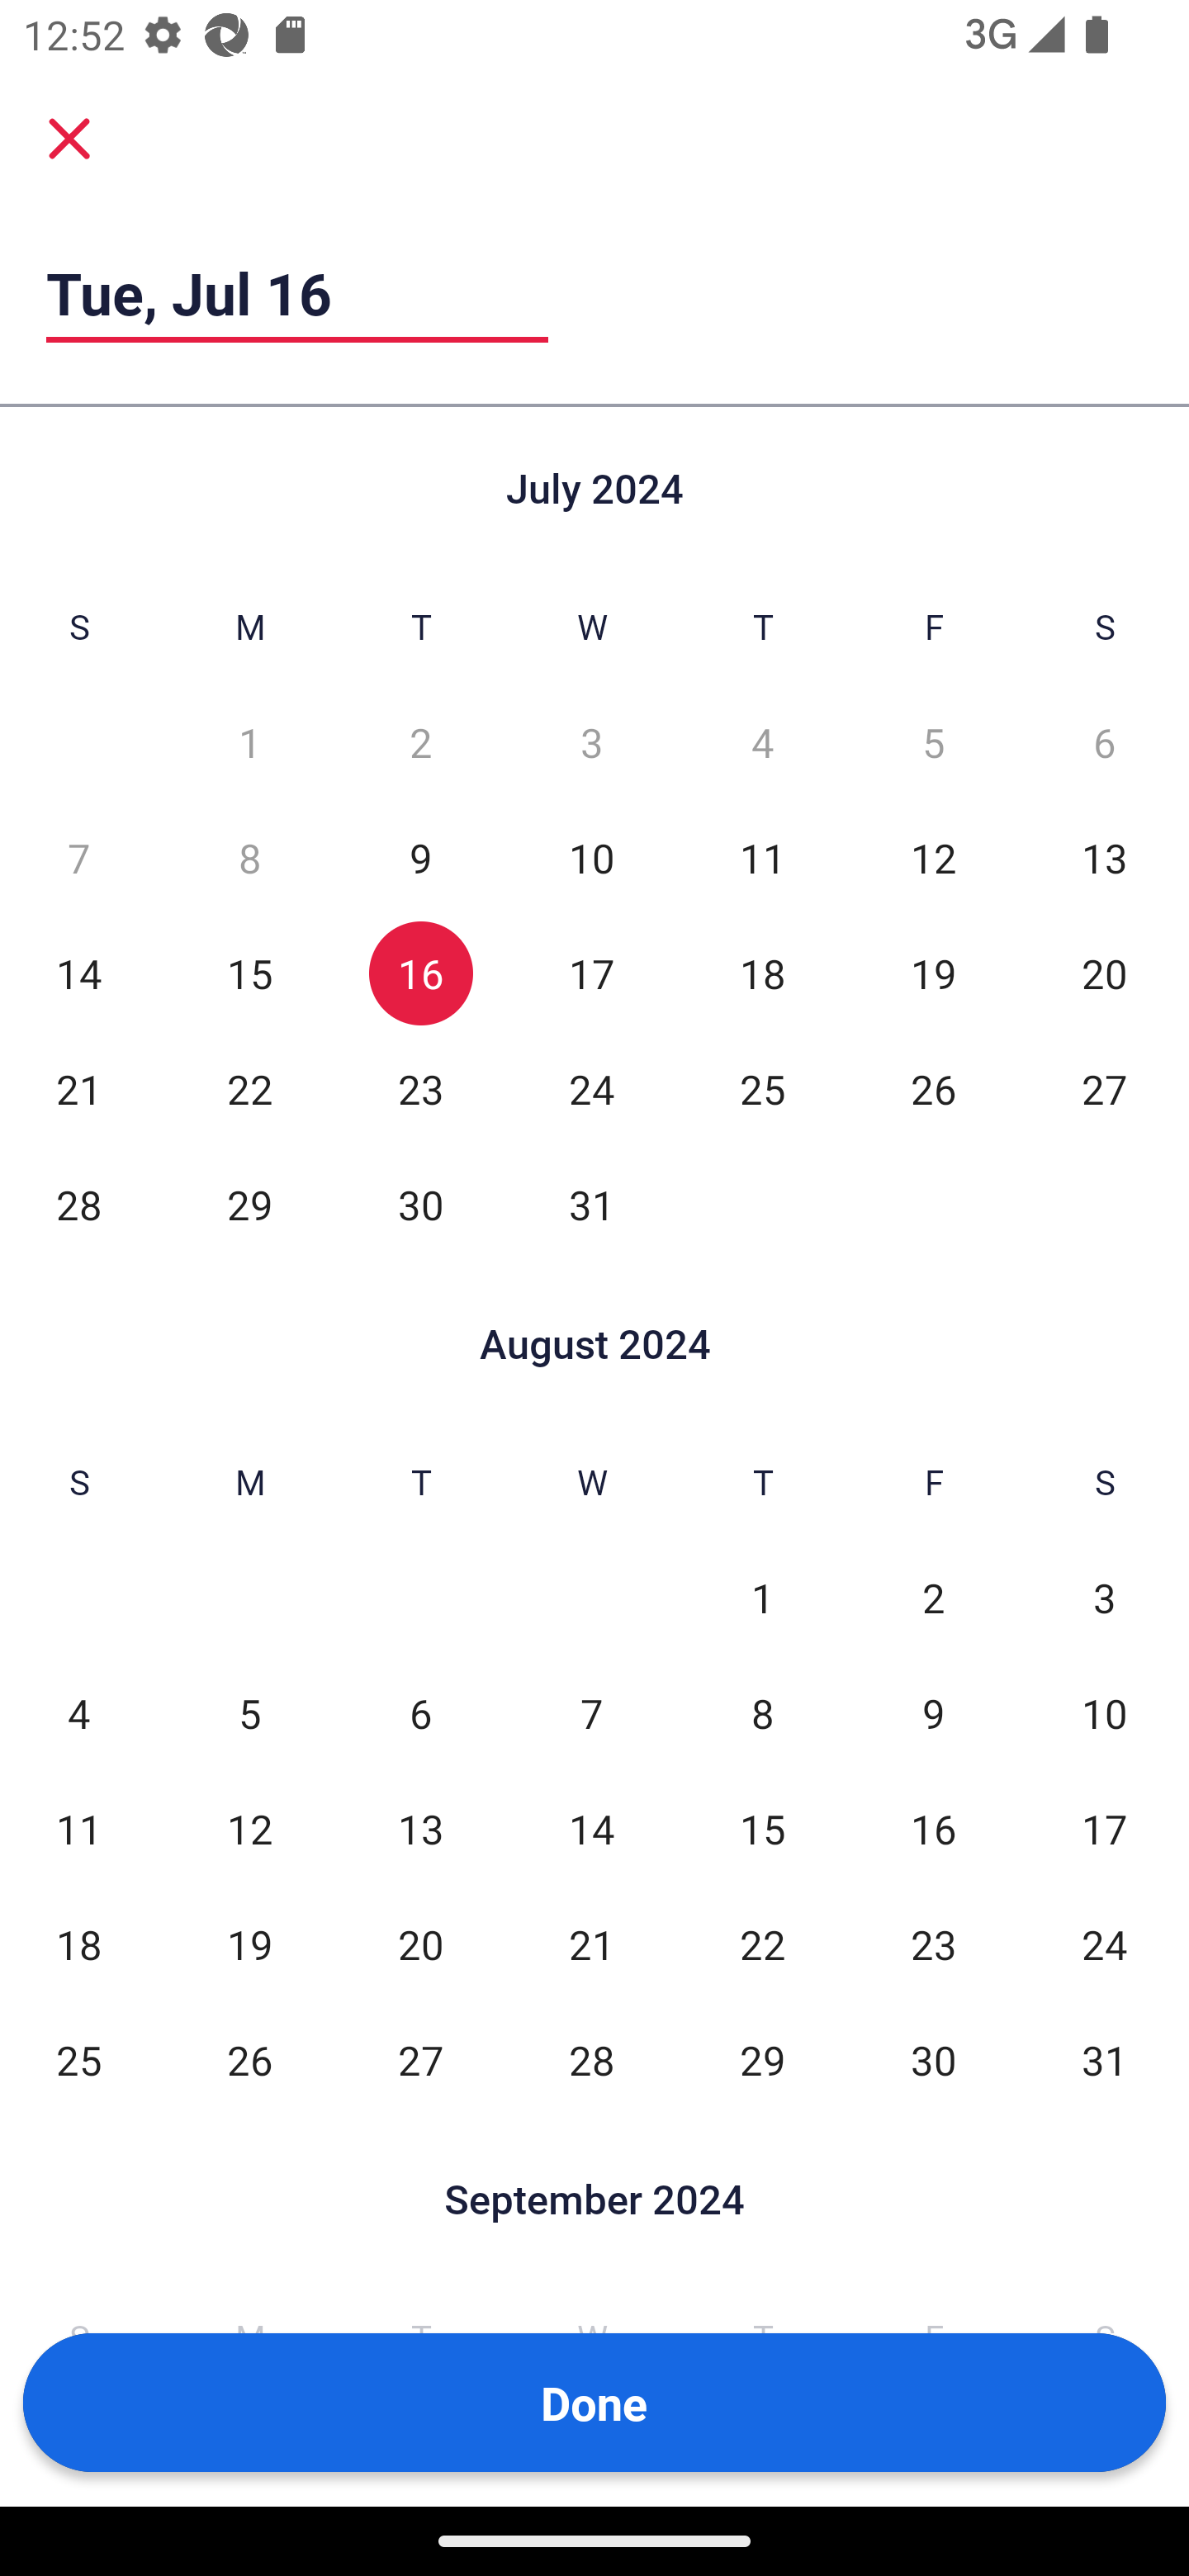 This screenshot has width=1189, height=2576. Describe the element at coordinates (762, 1088) in the screenshot. I see `25 Thu, Jul 25, Not Selected` at that location.